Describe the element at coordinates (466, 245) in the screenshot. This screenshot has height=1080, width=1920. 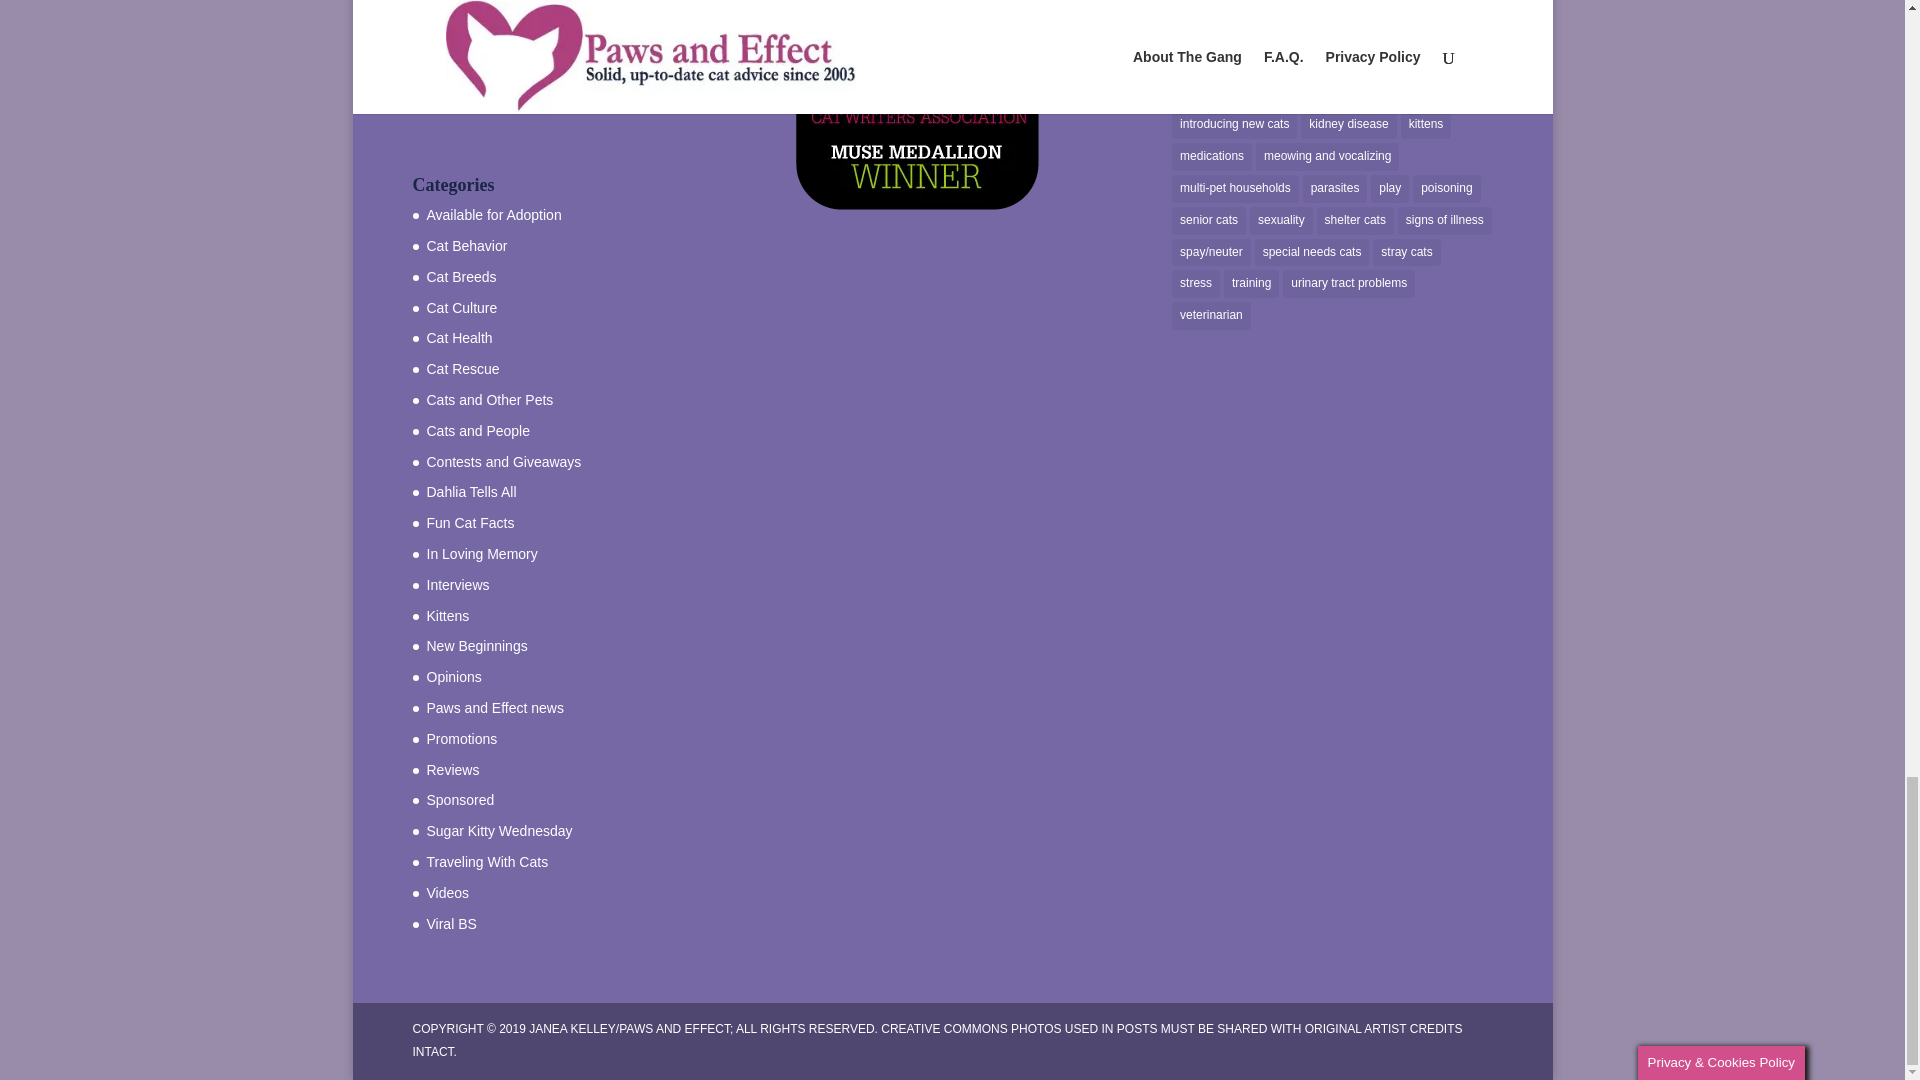
I see `Cat Behavior` at that location.